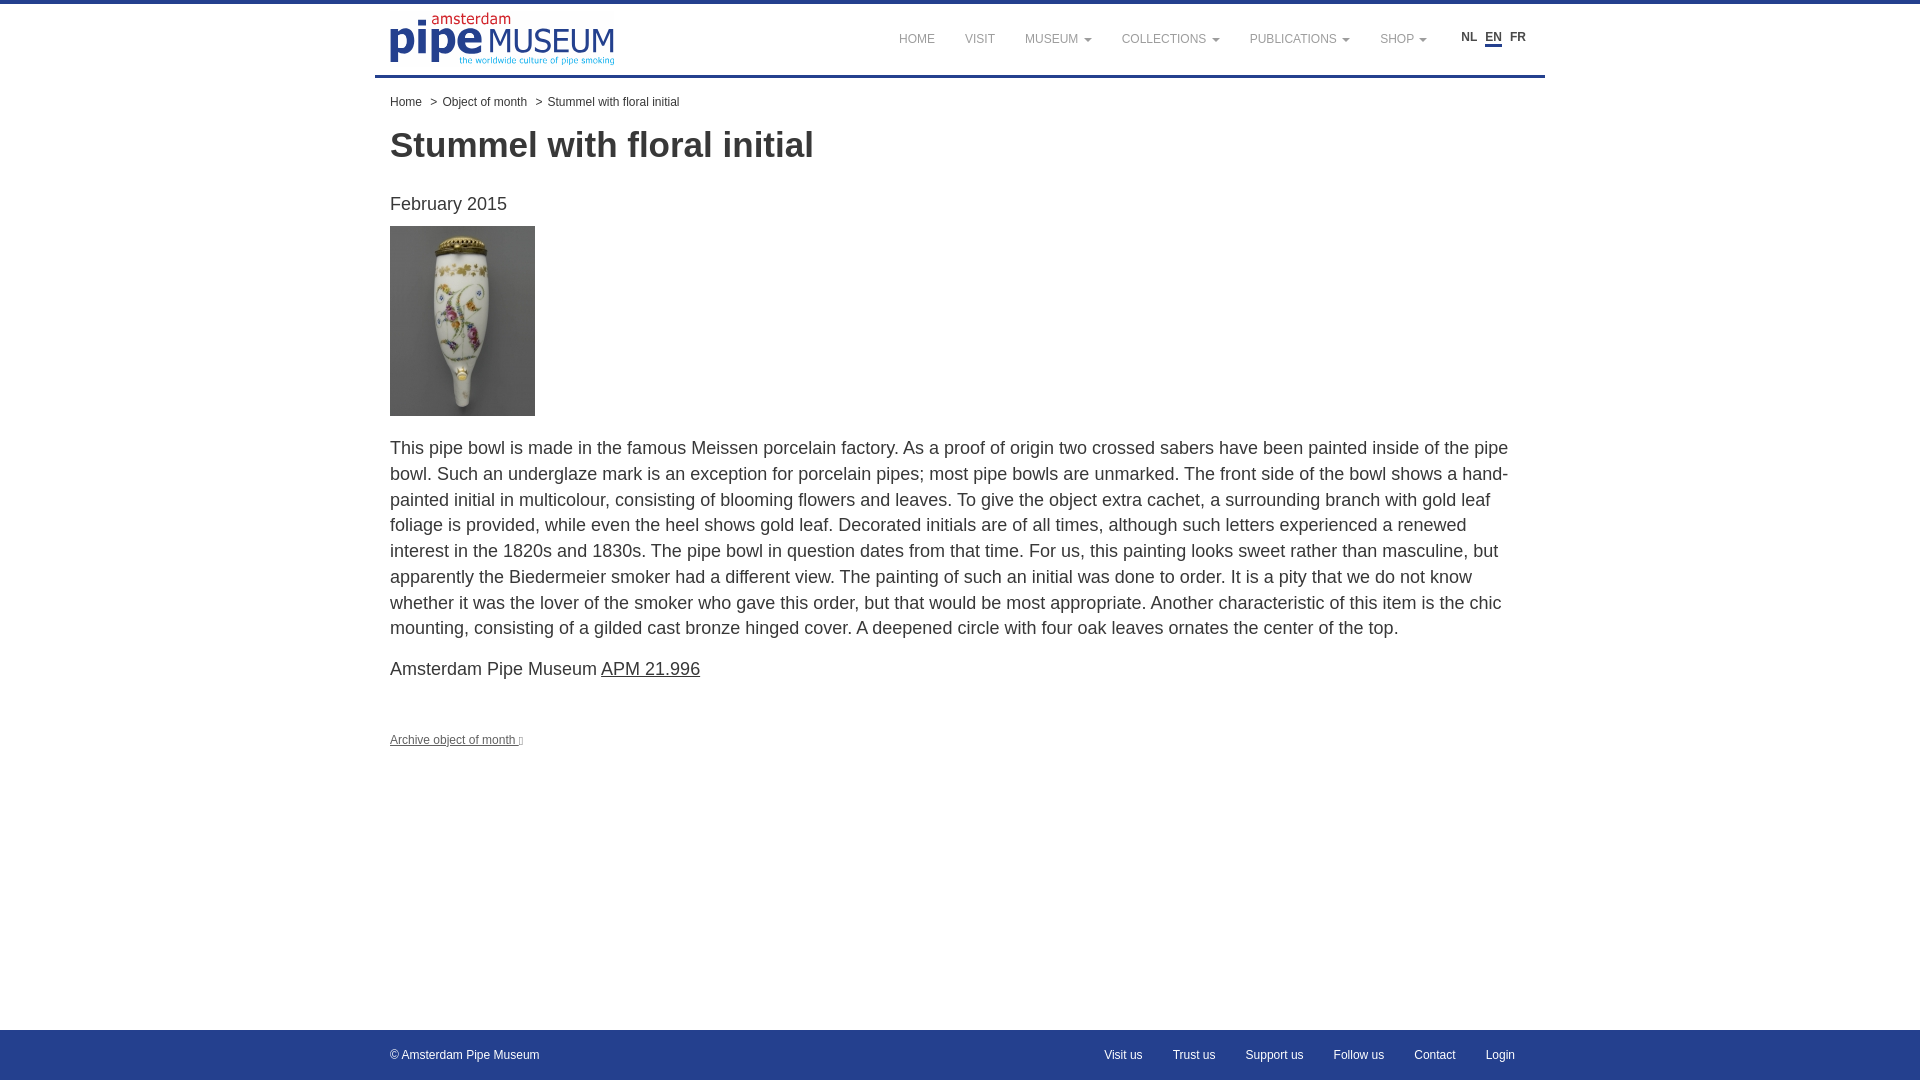  I want to click on COLLECTIONS, so click(1170, 39).